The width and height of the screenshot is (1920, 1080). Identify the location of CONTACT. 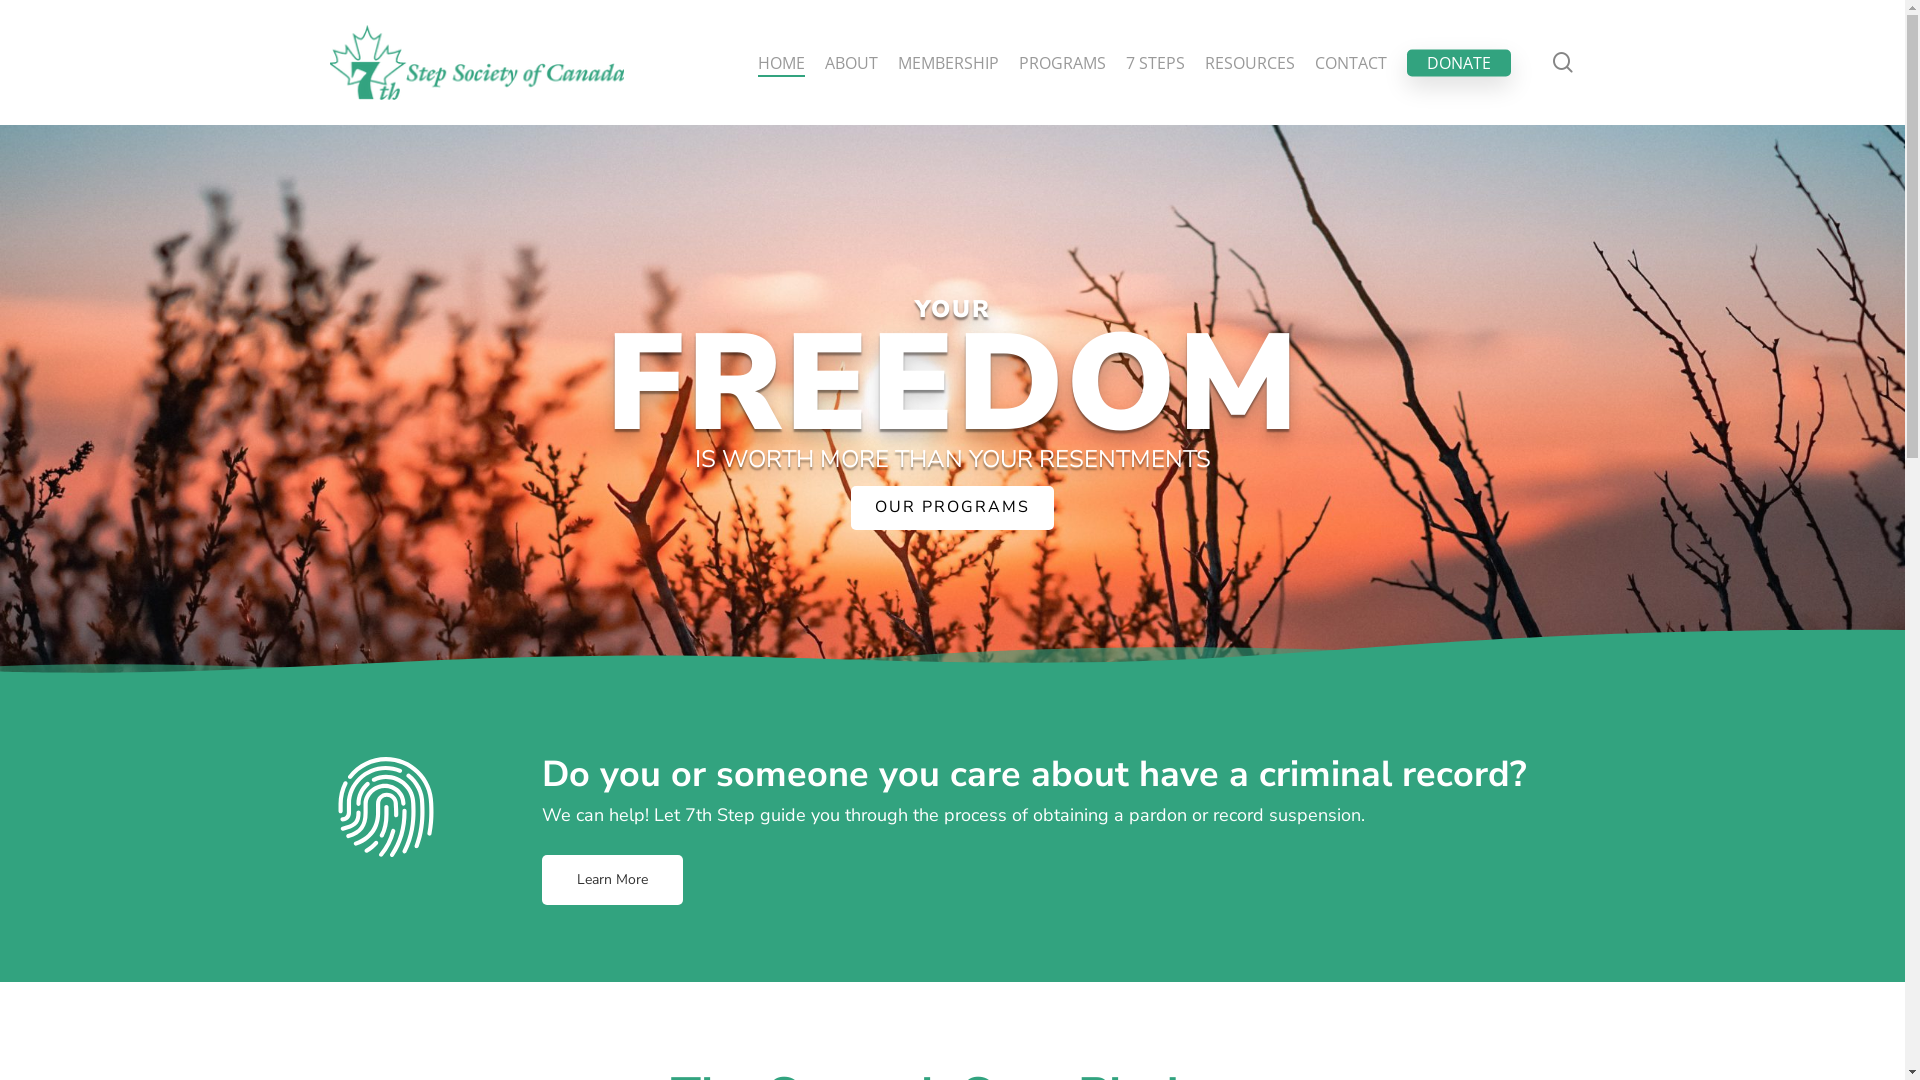
(1351, 62).